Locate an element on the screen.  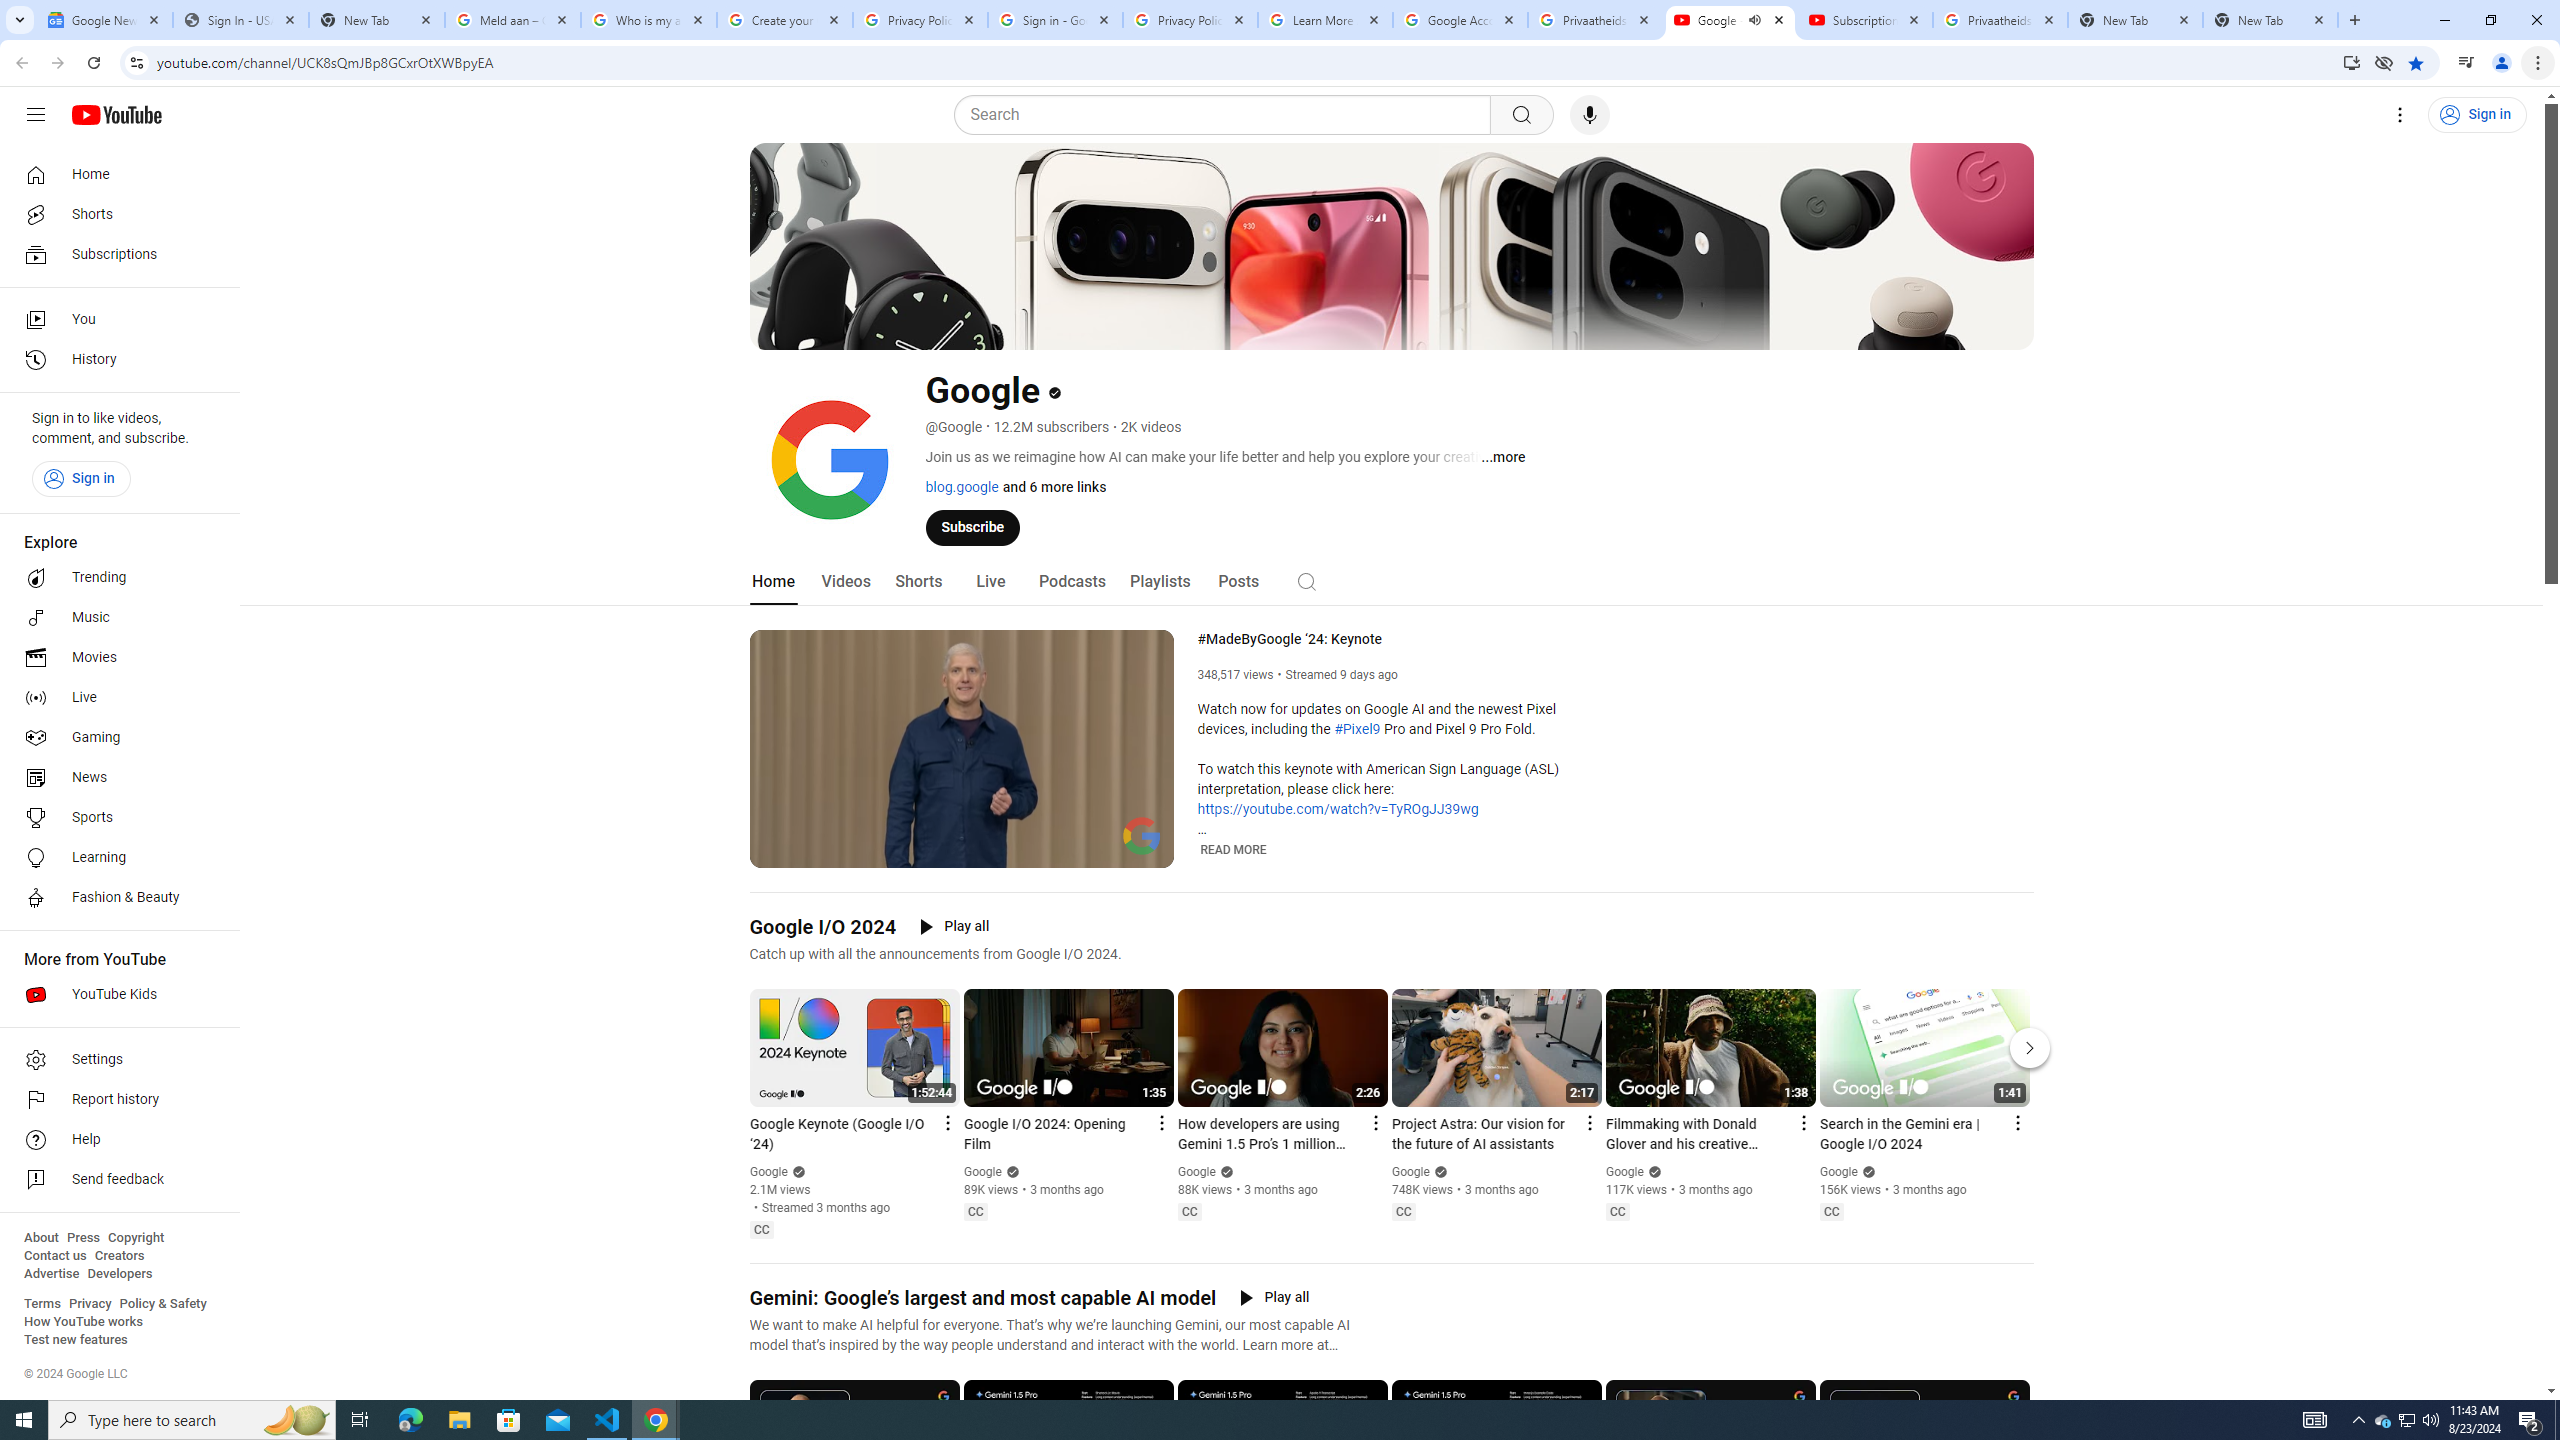
blog.google is located at coordinates (961, 486).